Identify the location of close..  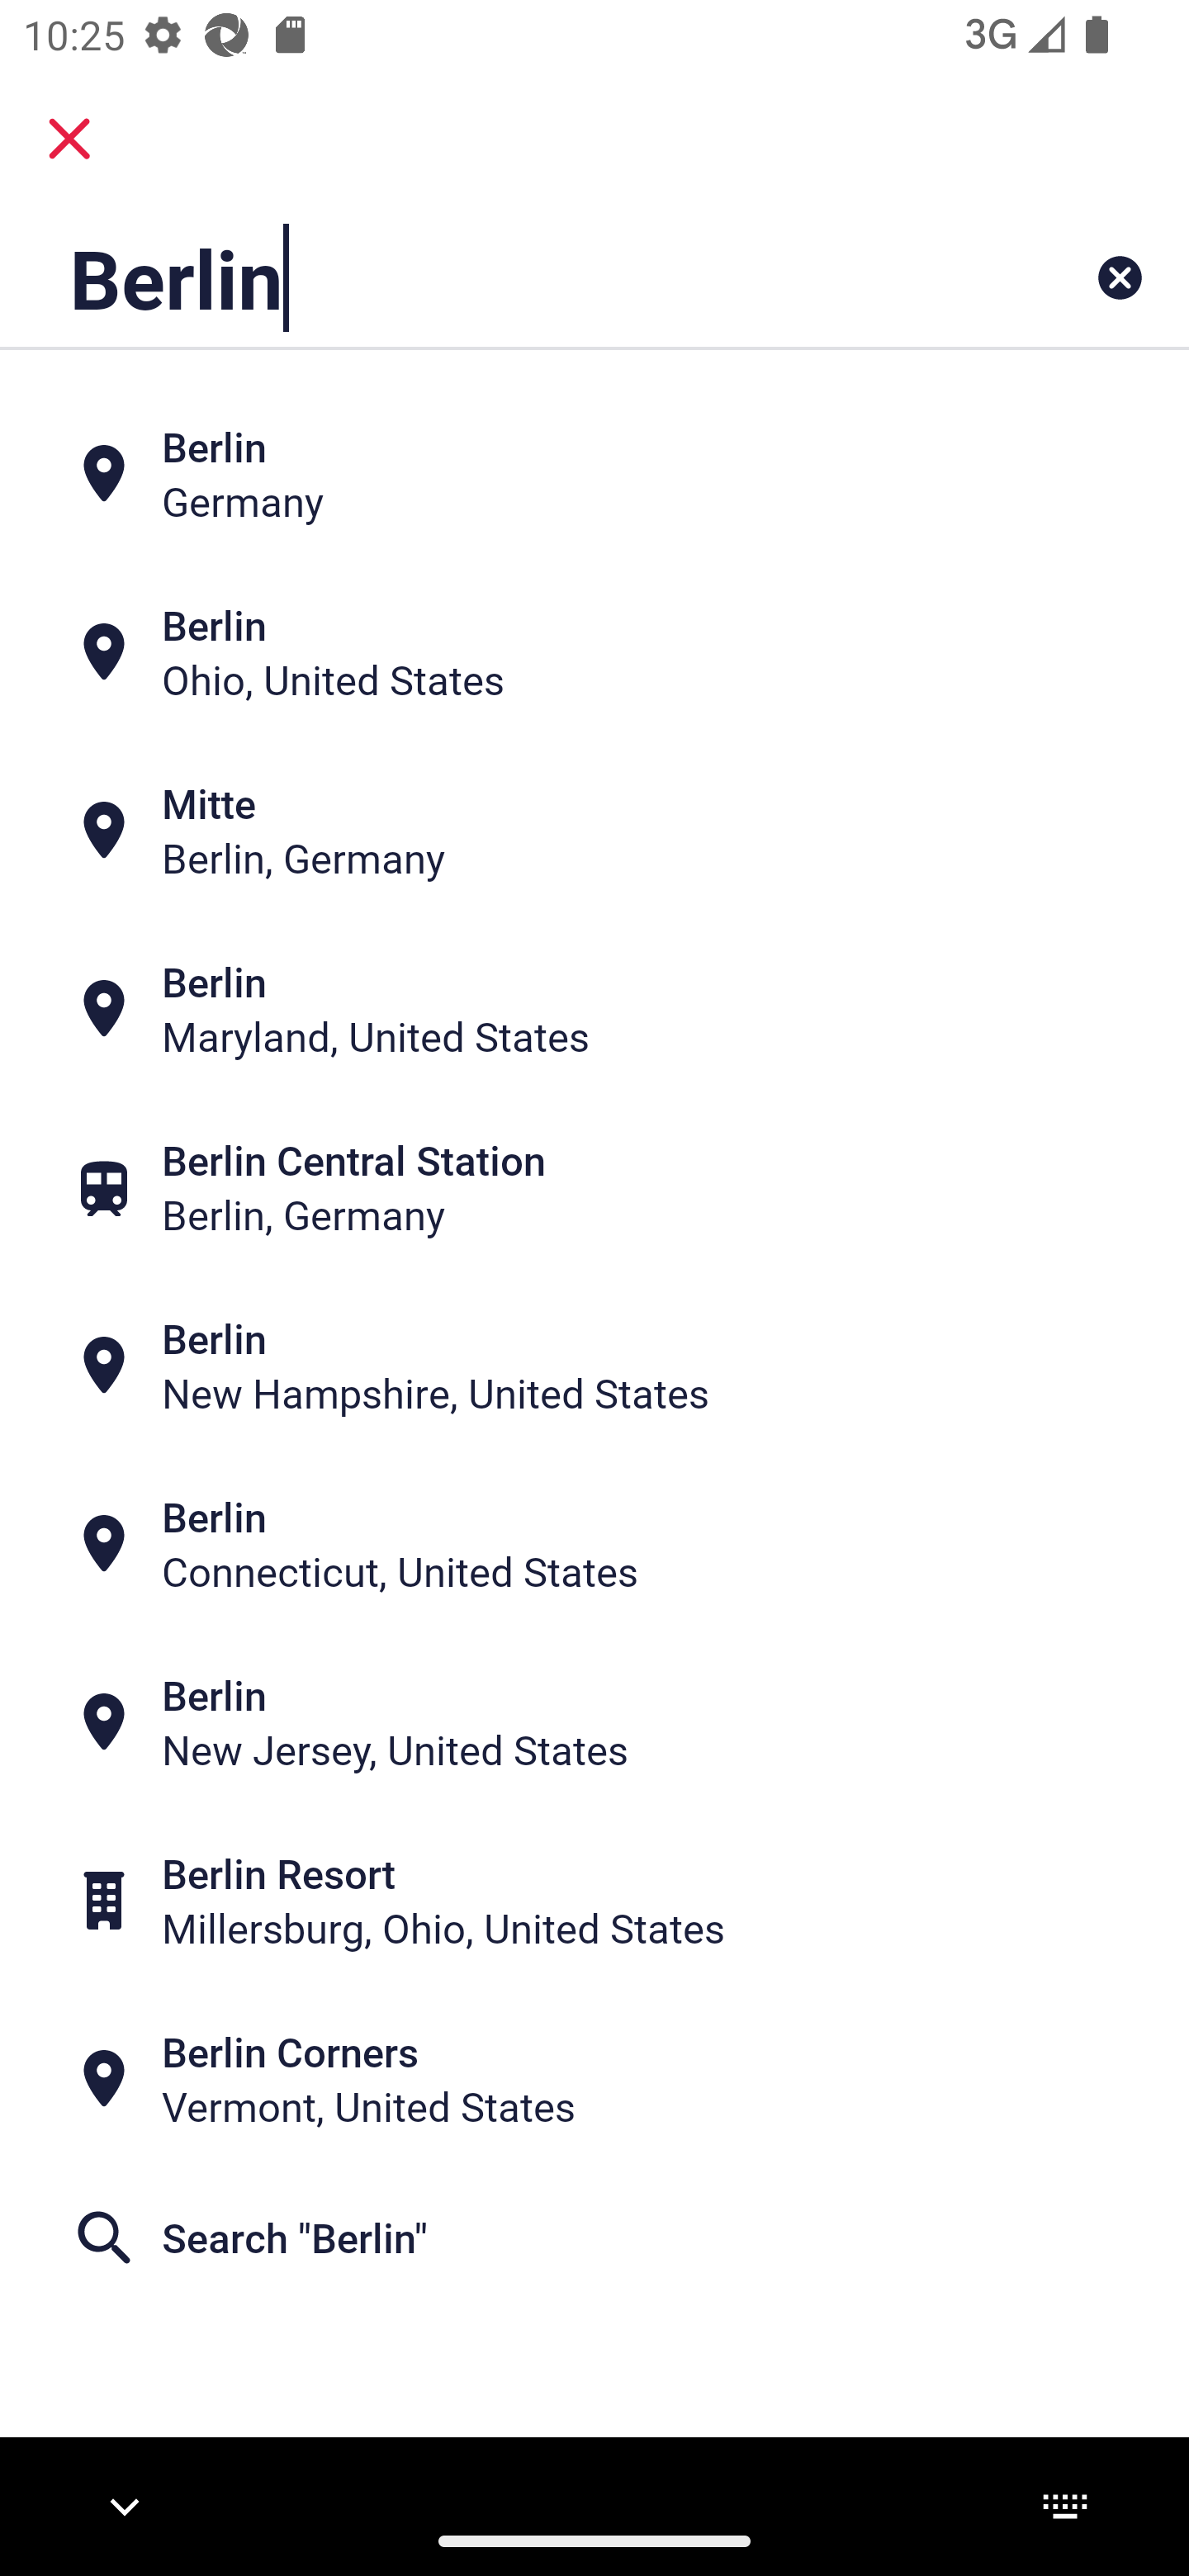
(69, 139).